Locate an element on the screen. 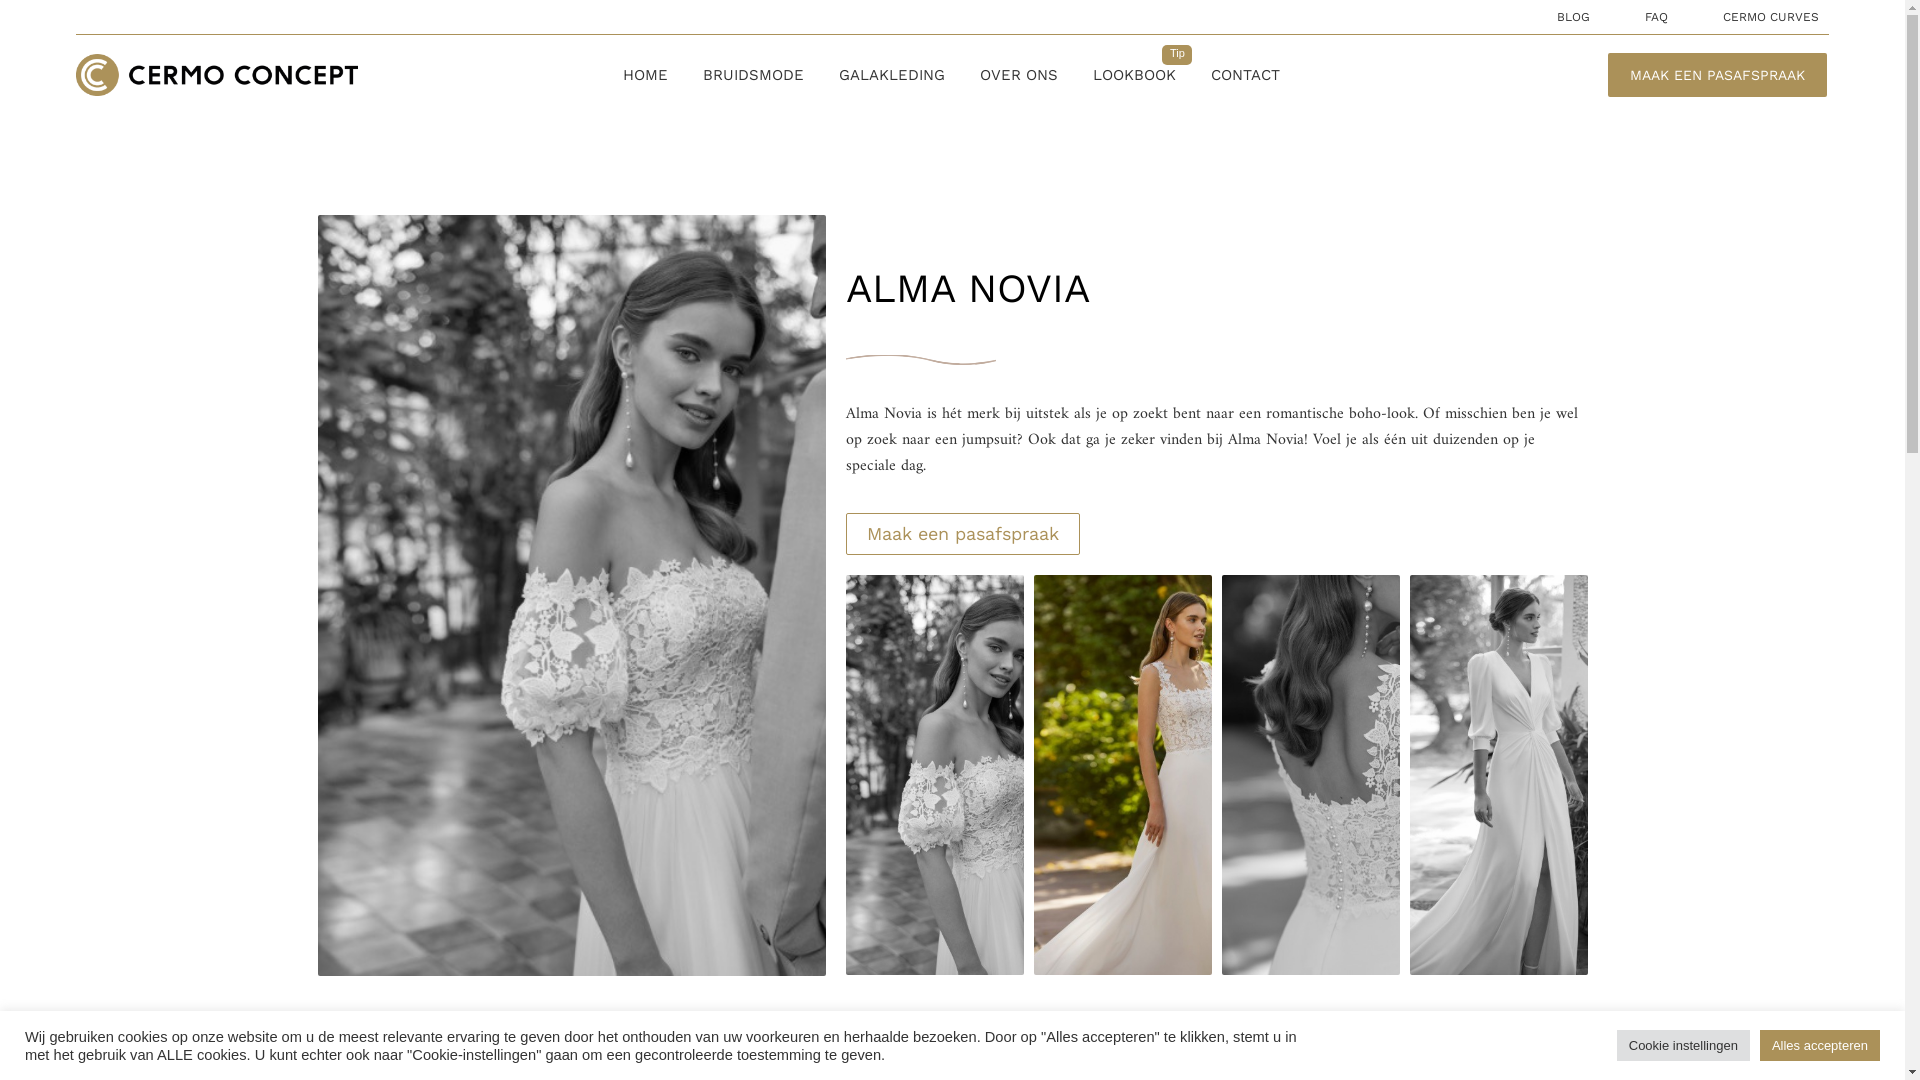  Alles accepteren is located at coordinates (1820, 1046).